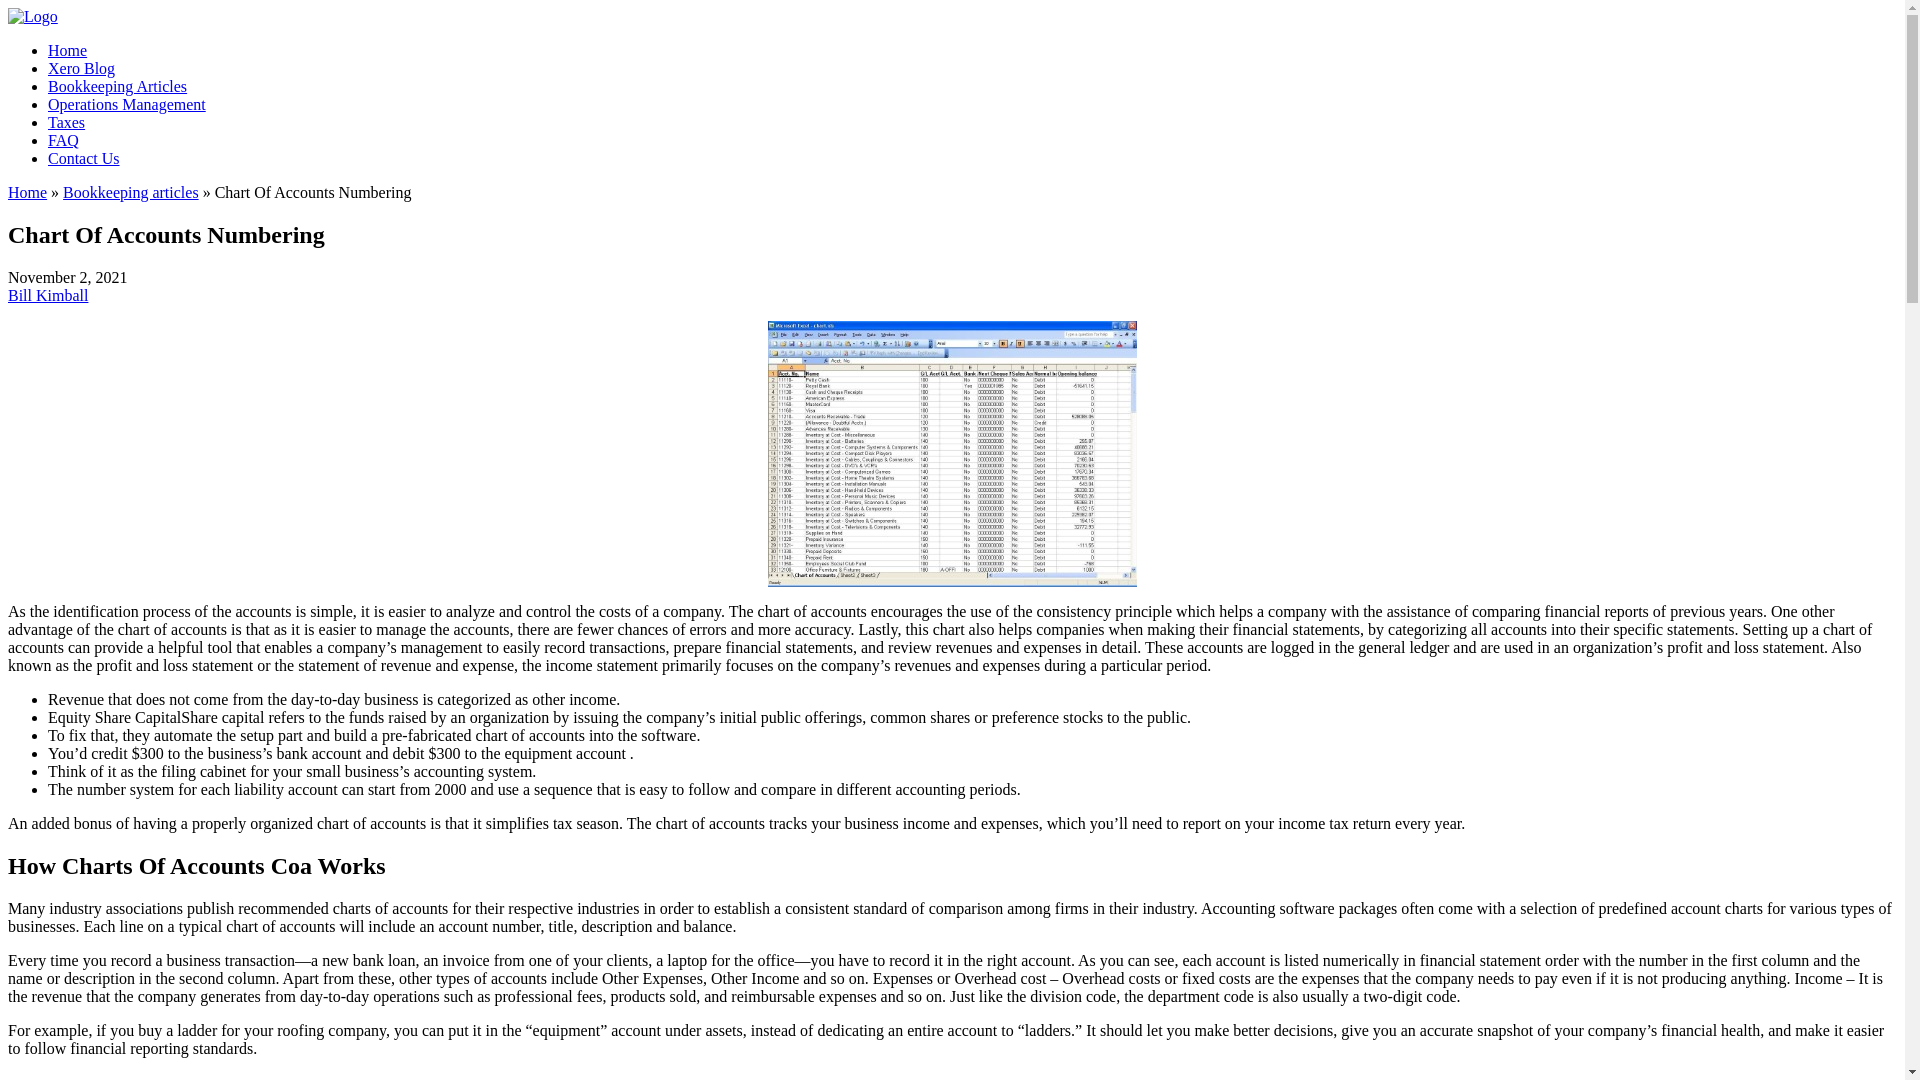  What do you see at coordinates (48, 295) in the screenshot?
I see `Bill Kimball` at bounding box center [48, 295].